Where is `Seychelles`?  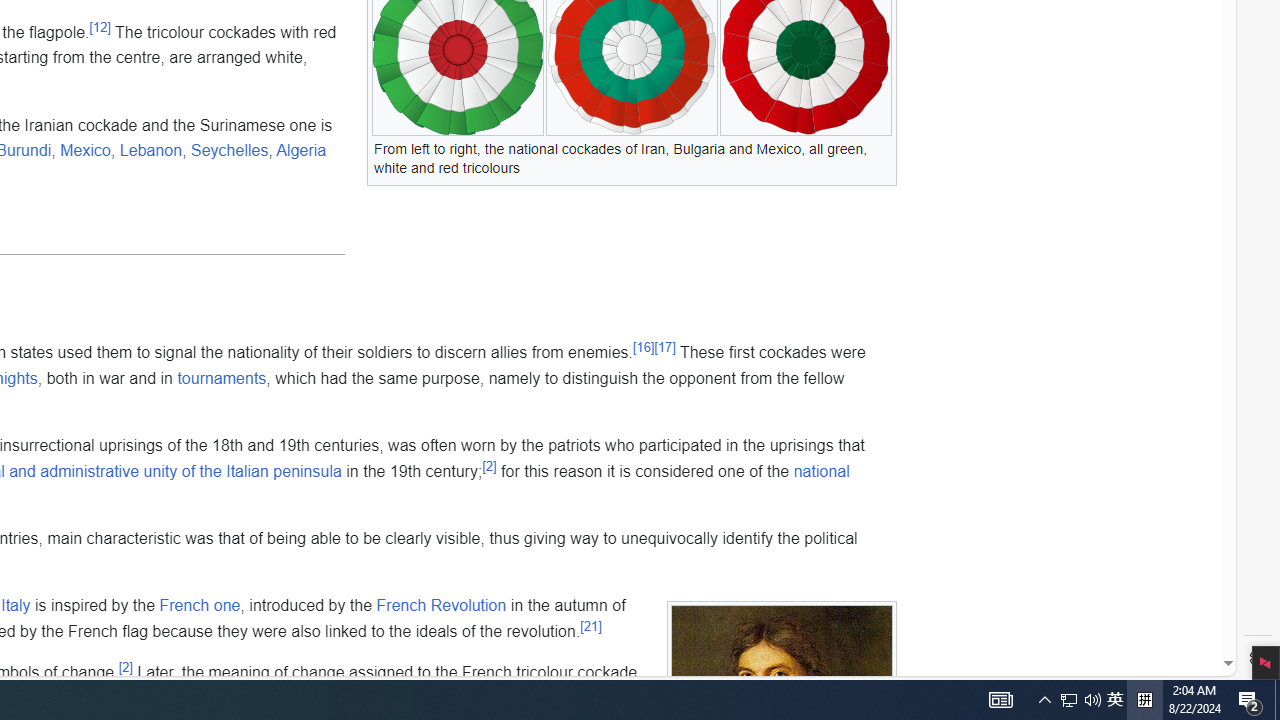 Seychelles is located at coordinates (229, 150).